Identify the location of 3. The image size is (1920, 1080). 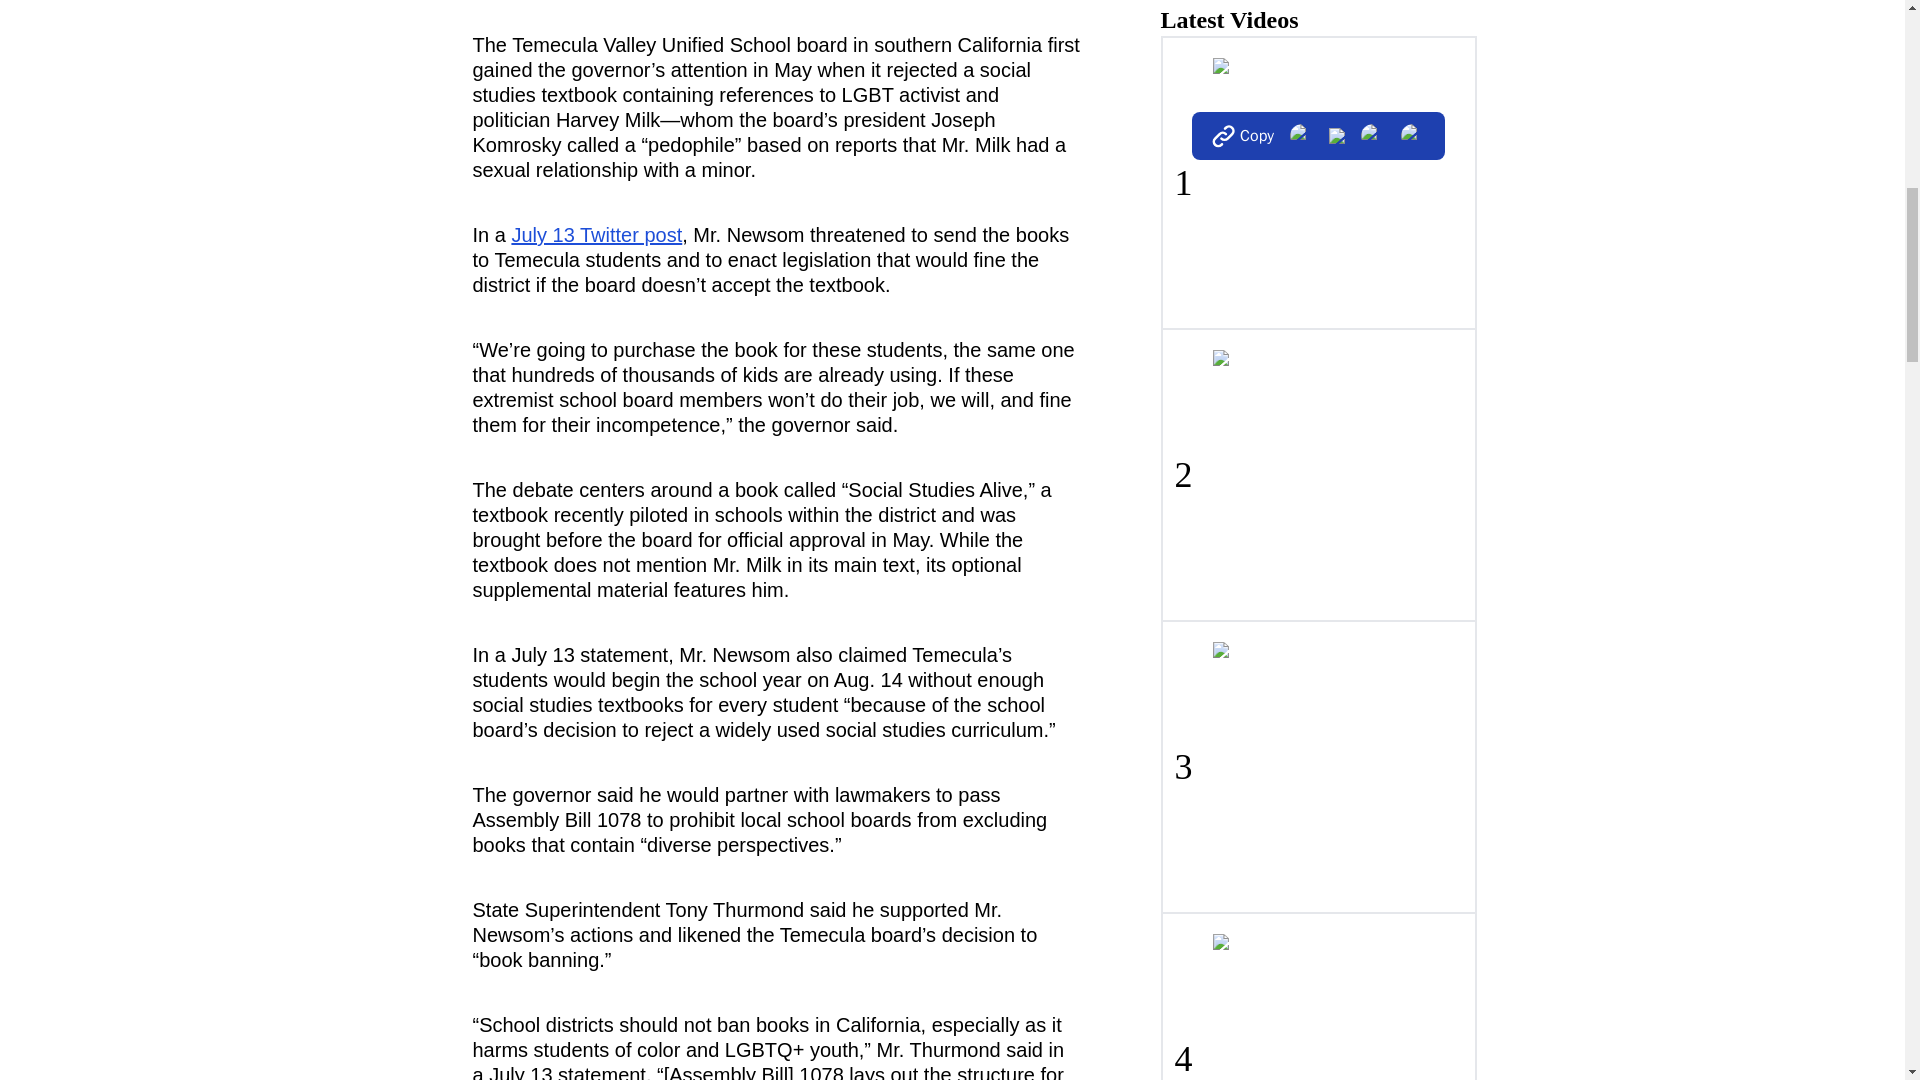
(1318, 765).